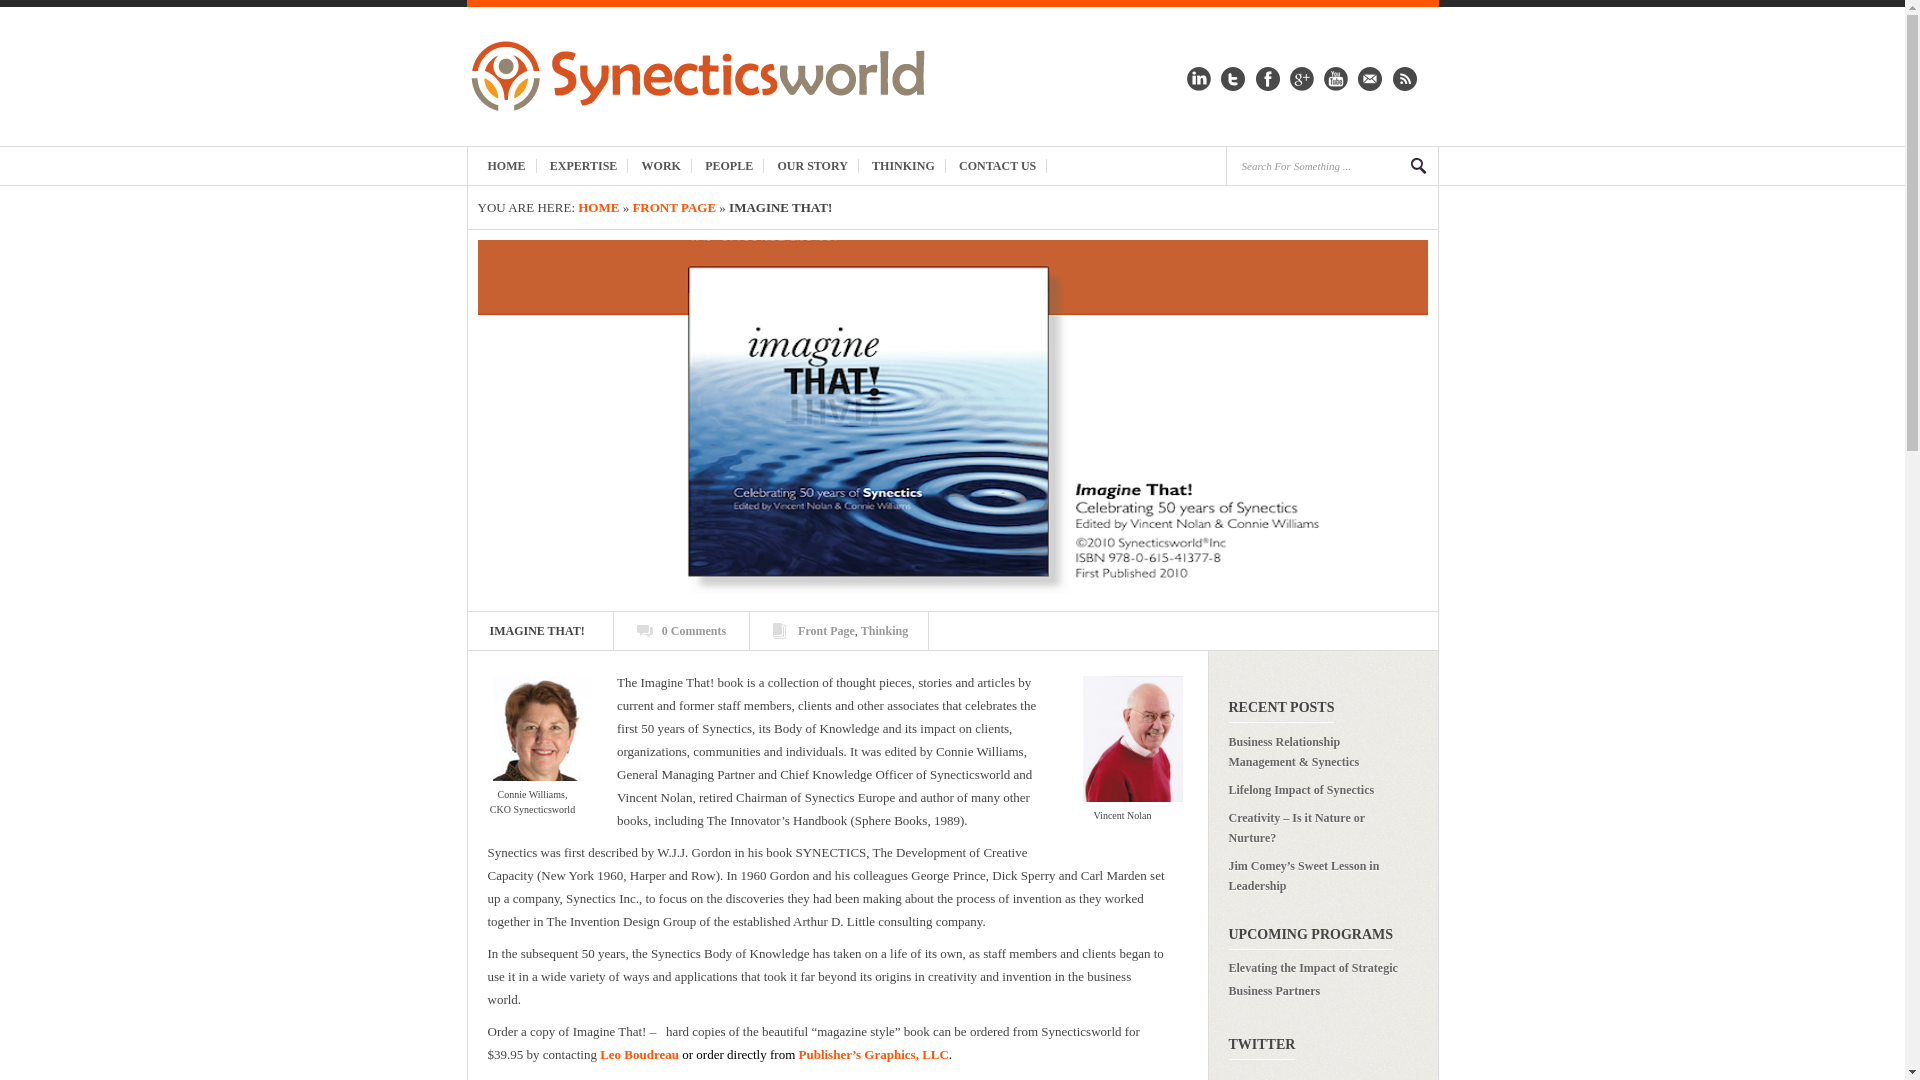 This screenshot has height=1080, width=1920. Describe the element at coordinates (997, 165) in the screenshot. I see `CONTACT US` at that location.